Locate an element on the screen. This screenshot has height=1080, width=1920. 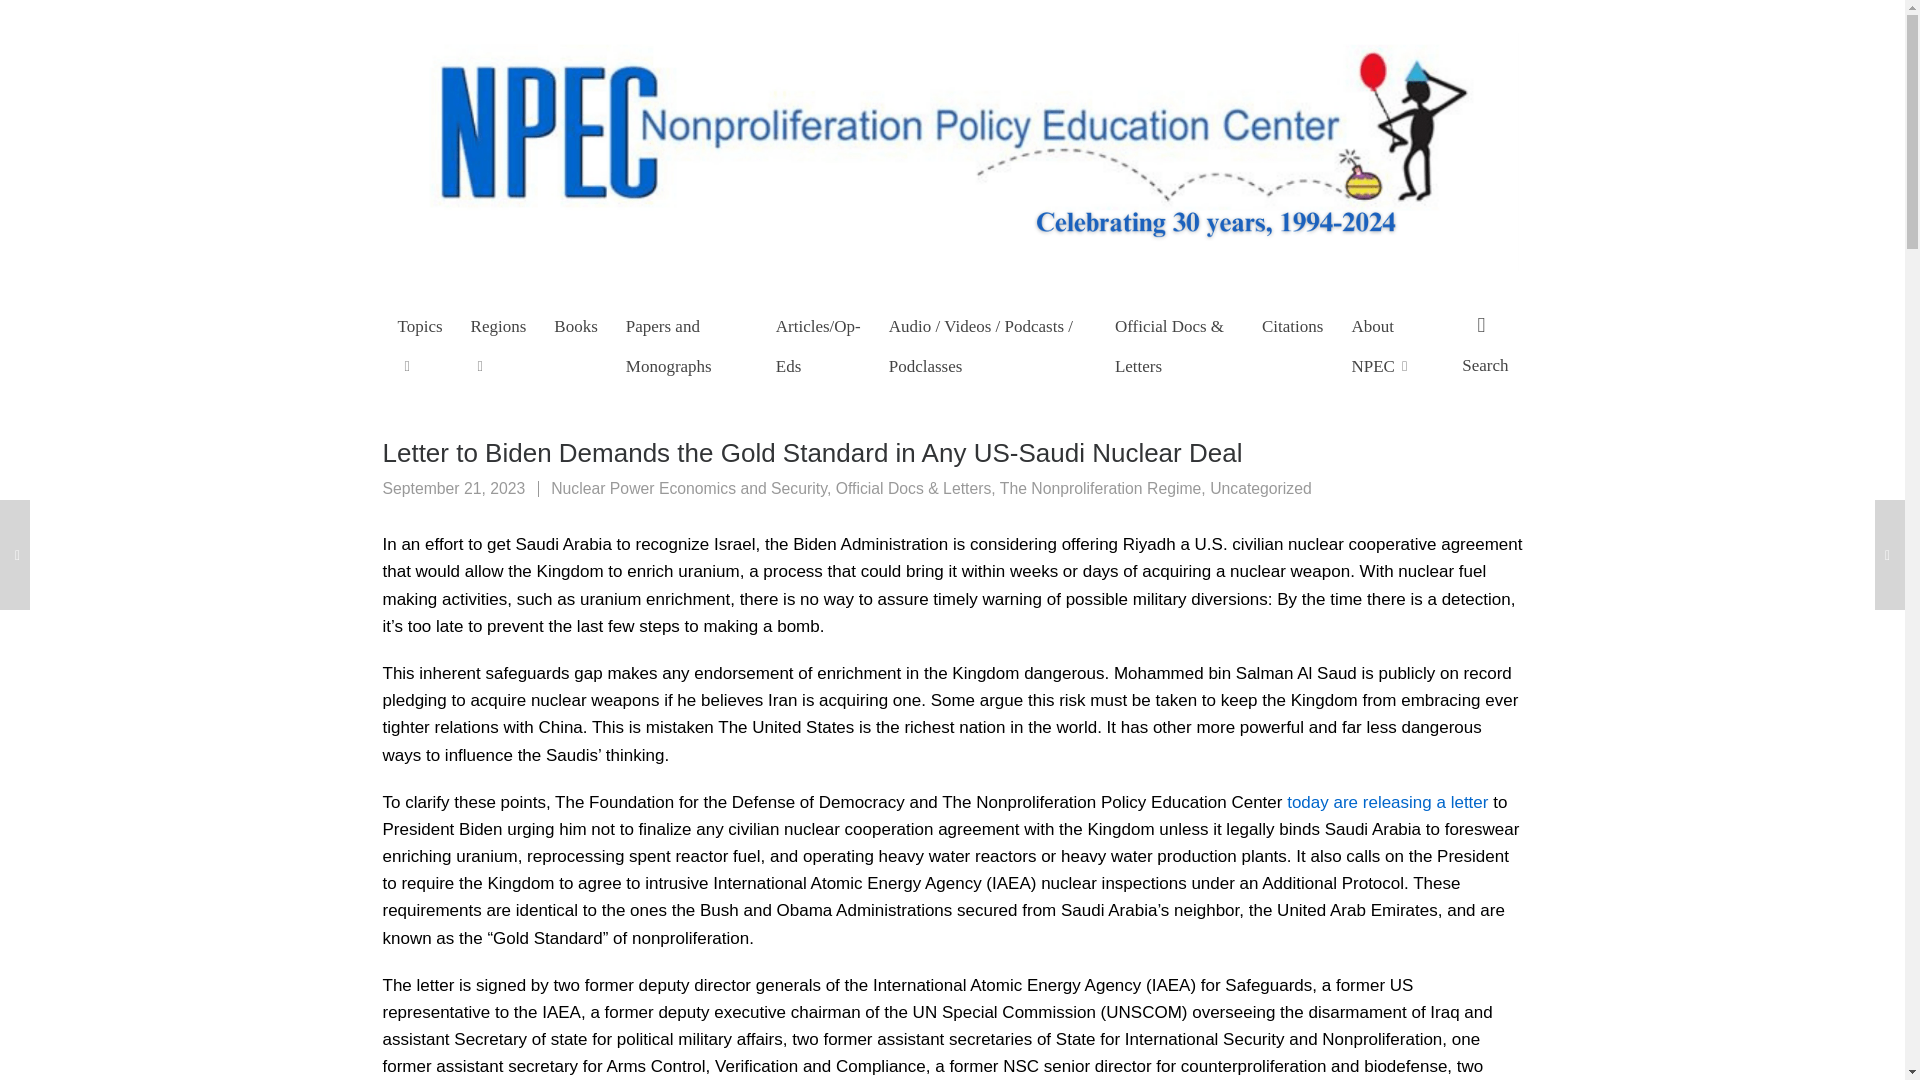
Books is located at coordinates (576, 324).